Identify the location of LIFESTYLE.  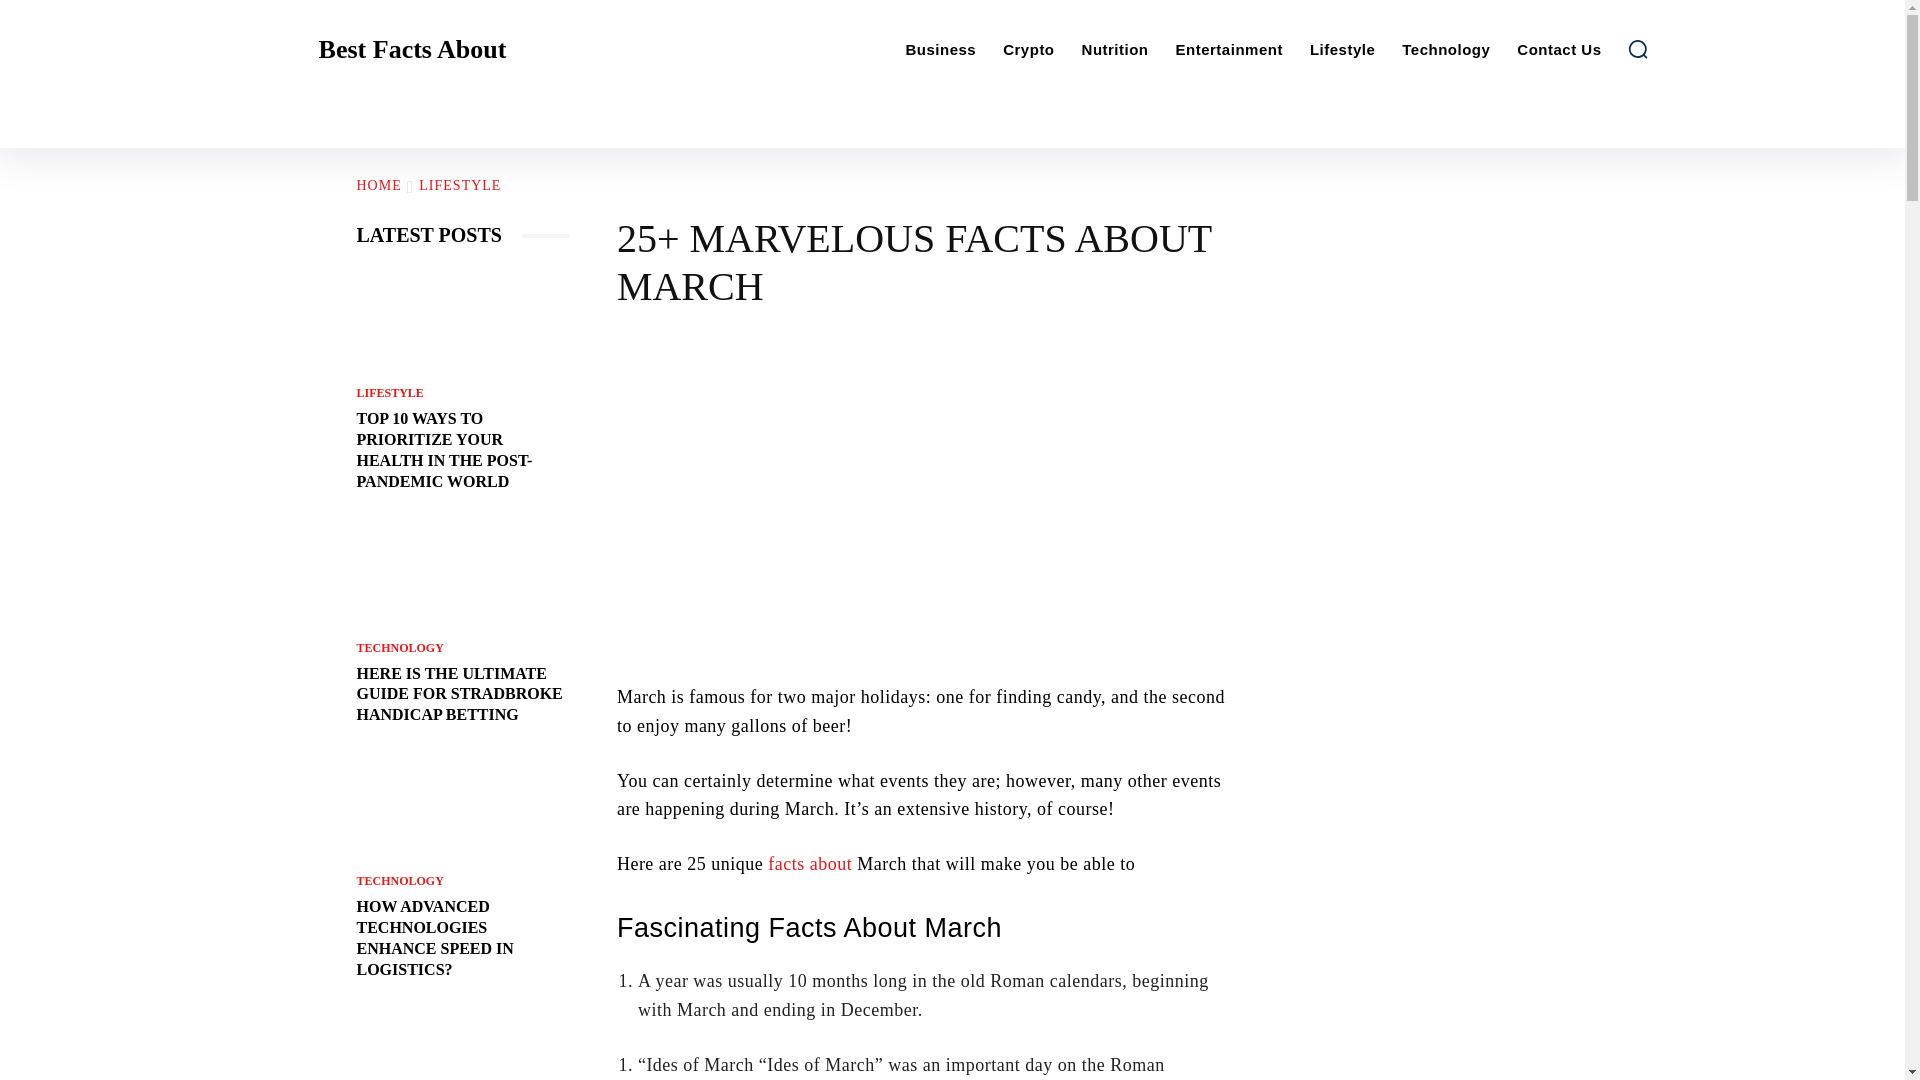
(388, 392).